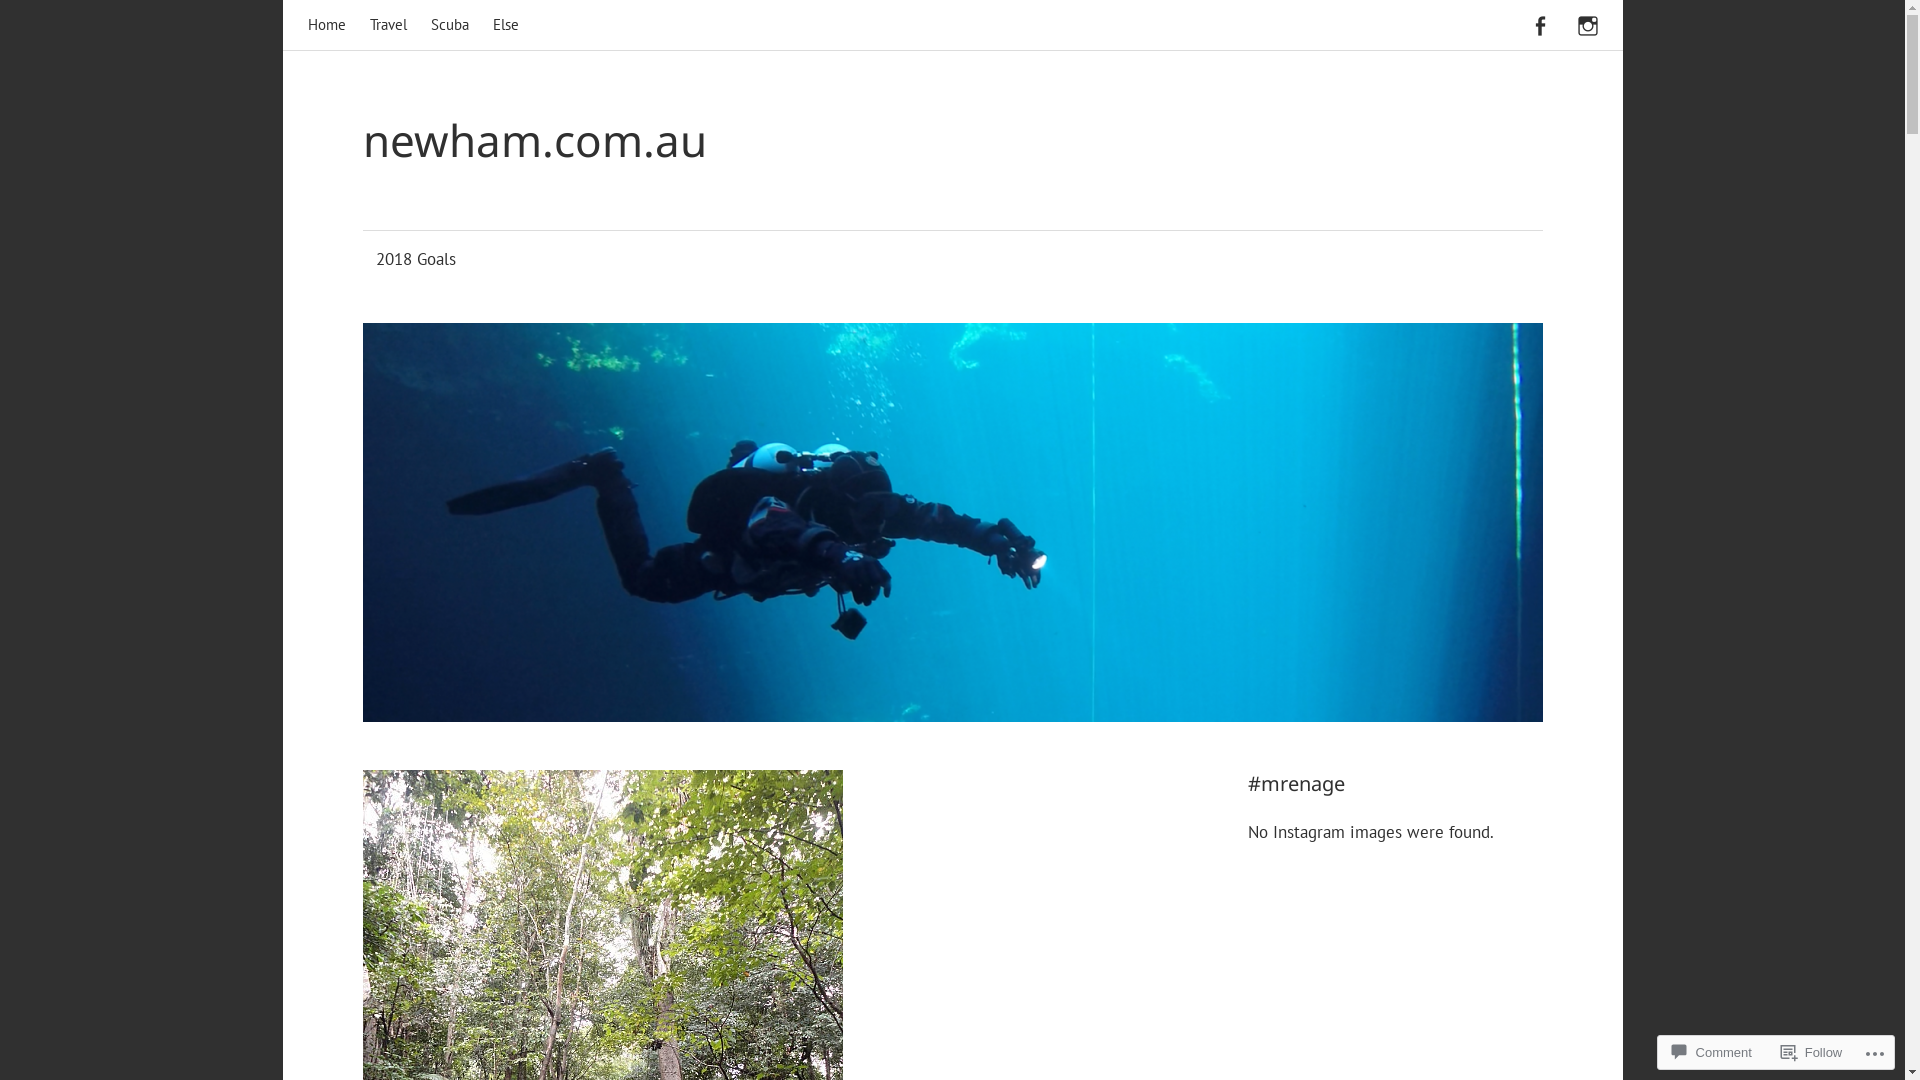 This screenshot has height=1080, width=1920. What do you see at coordinates (1712, 1052) in the screenshot?
I see `Comment` at bounding box center [1712, 1052].